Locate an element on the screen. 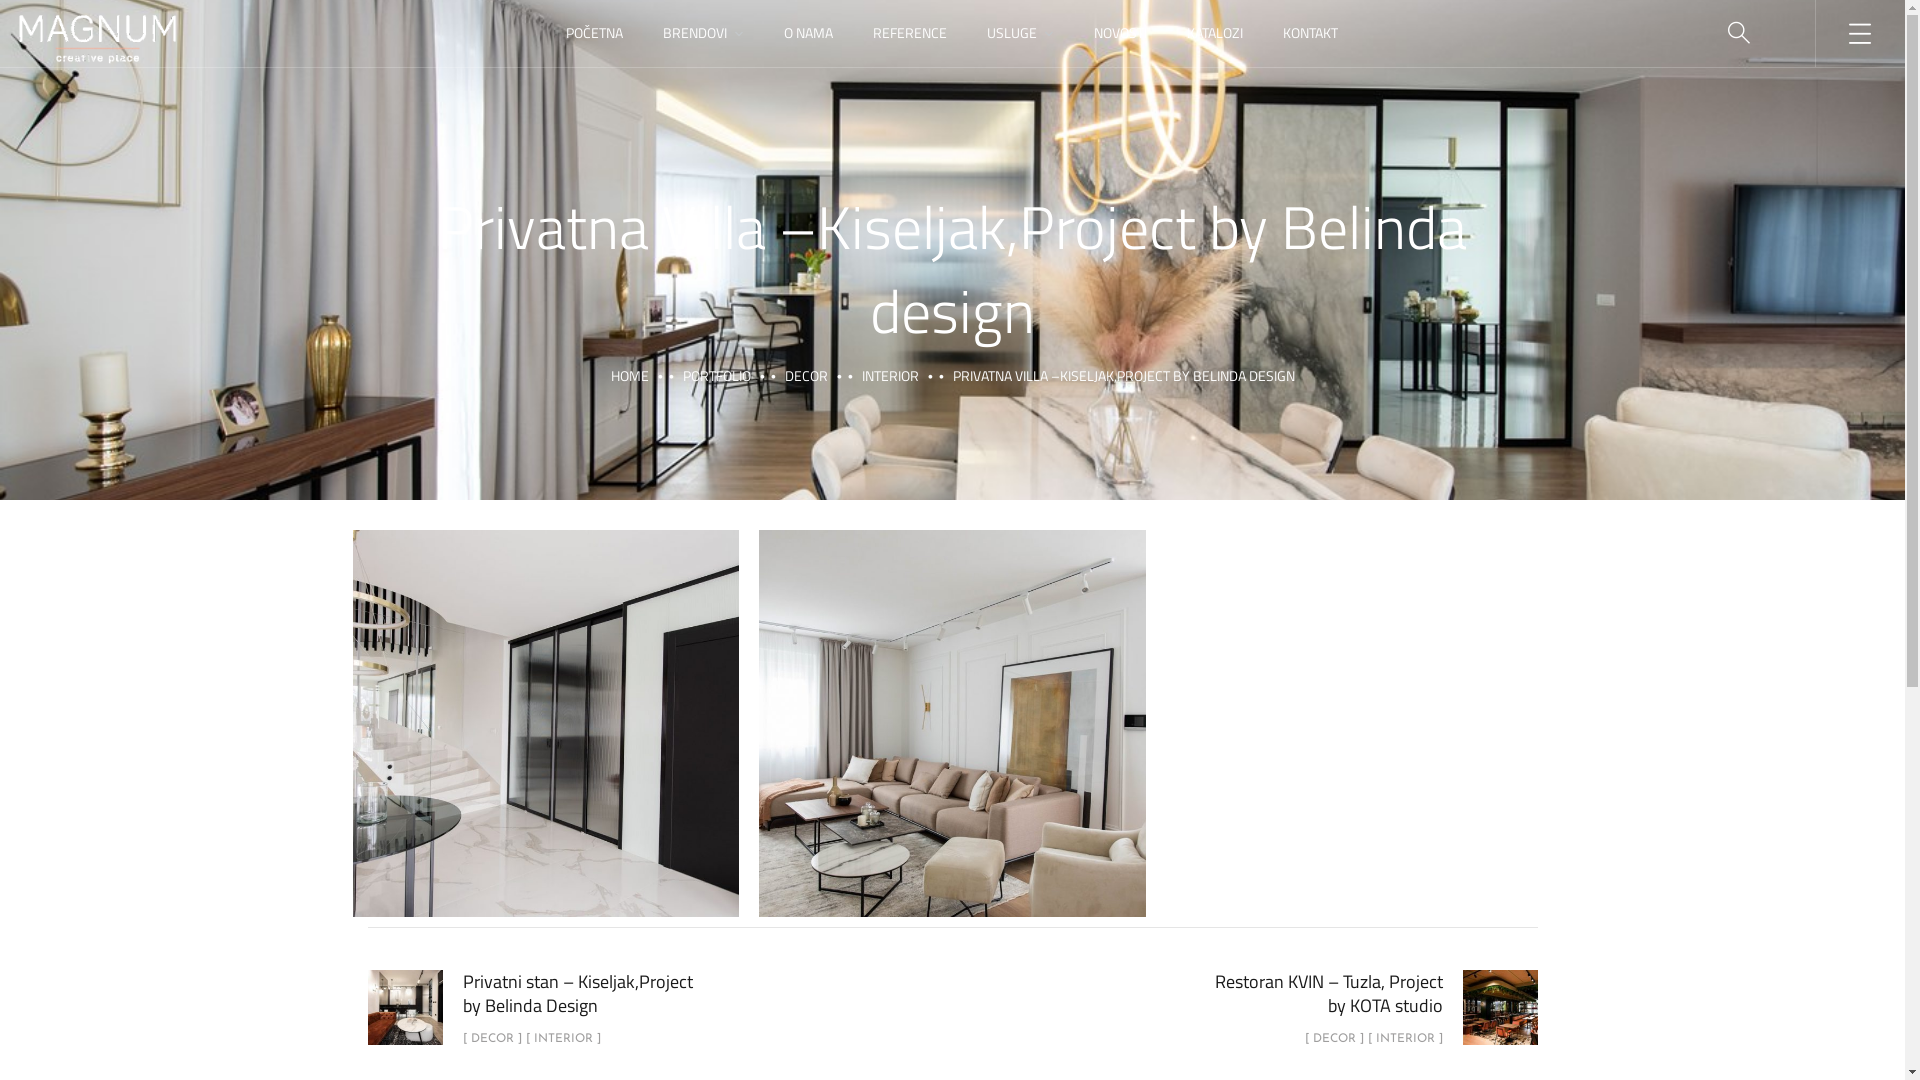  KATALOZI is located at coordinates (1215, 34).